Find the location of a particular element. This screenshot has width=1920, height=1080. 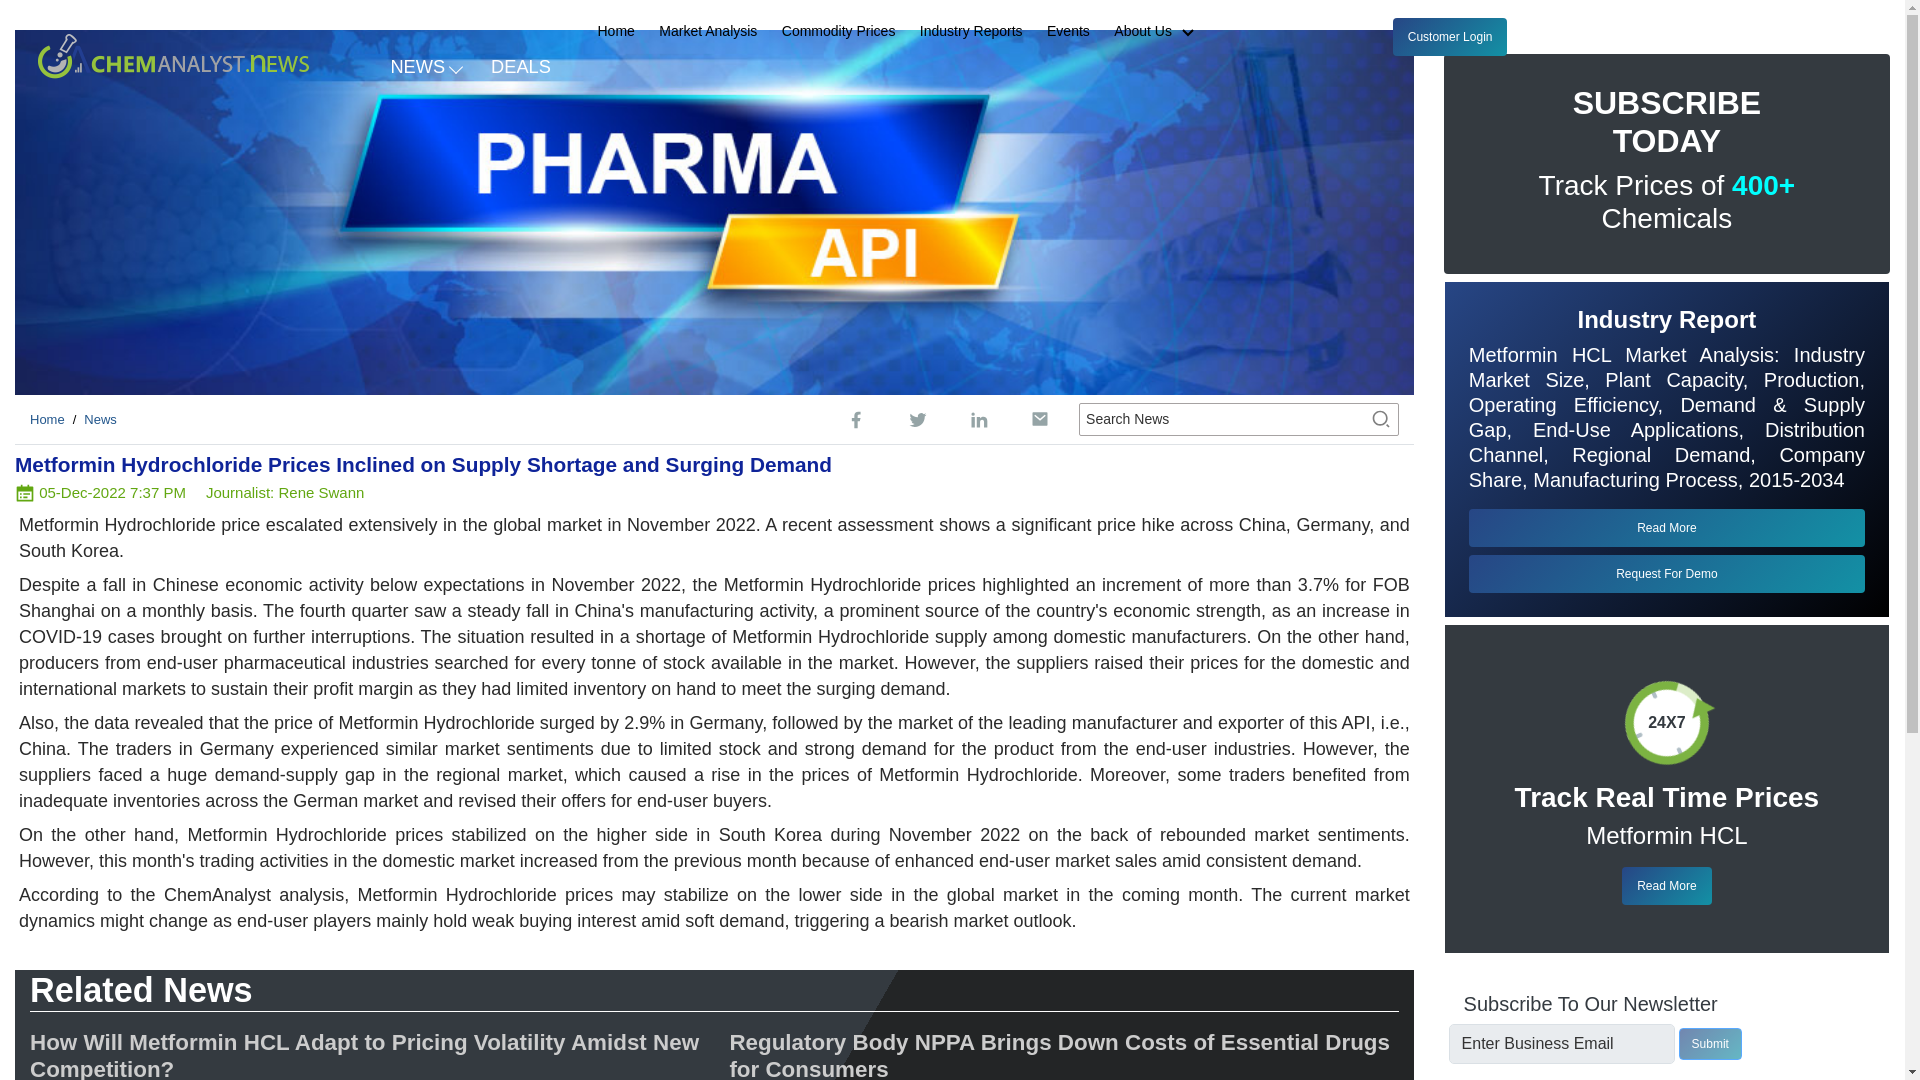

Home is located at coordinates (48, 418).